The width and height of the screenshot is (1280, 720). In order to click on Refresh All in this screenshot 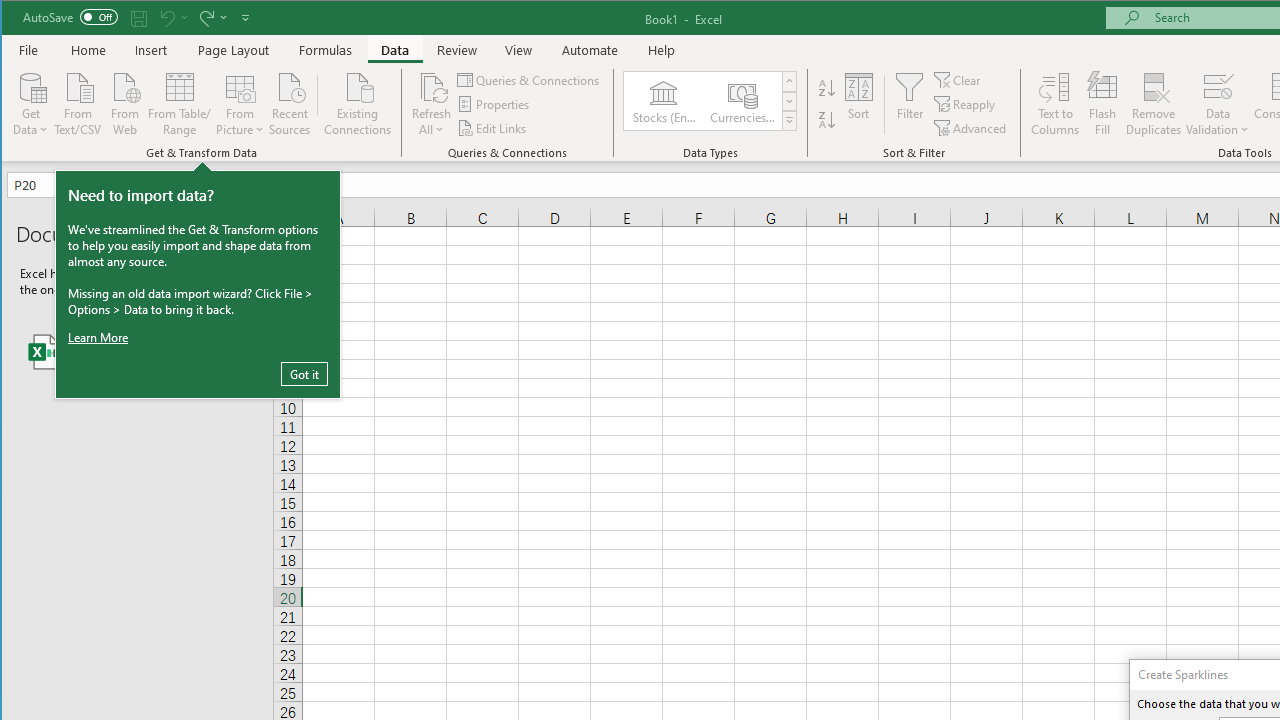, I will do `click(432, 86)`.